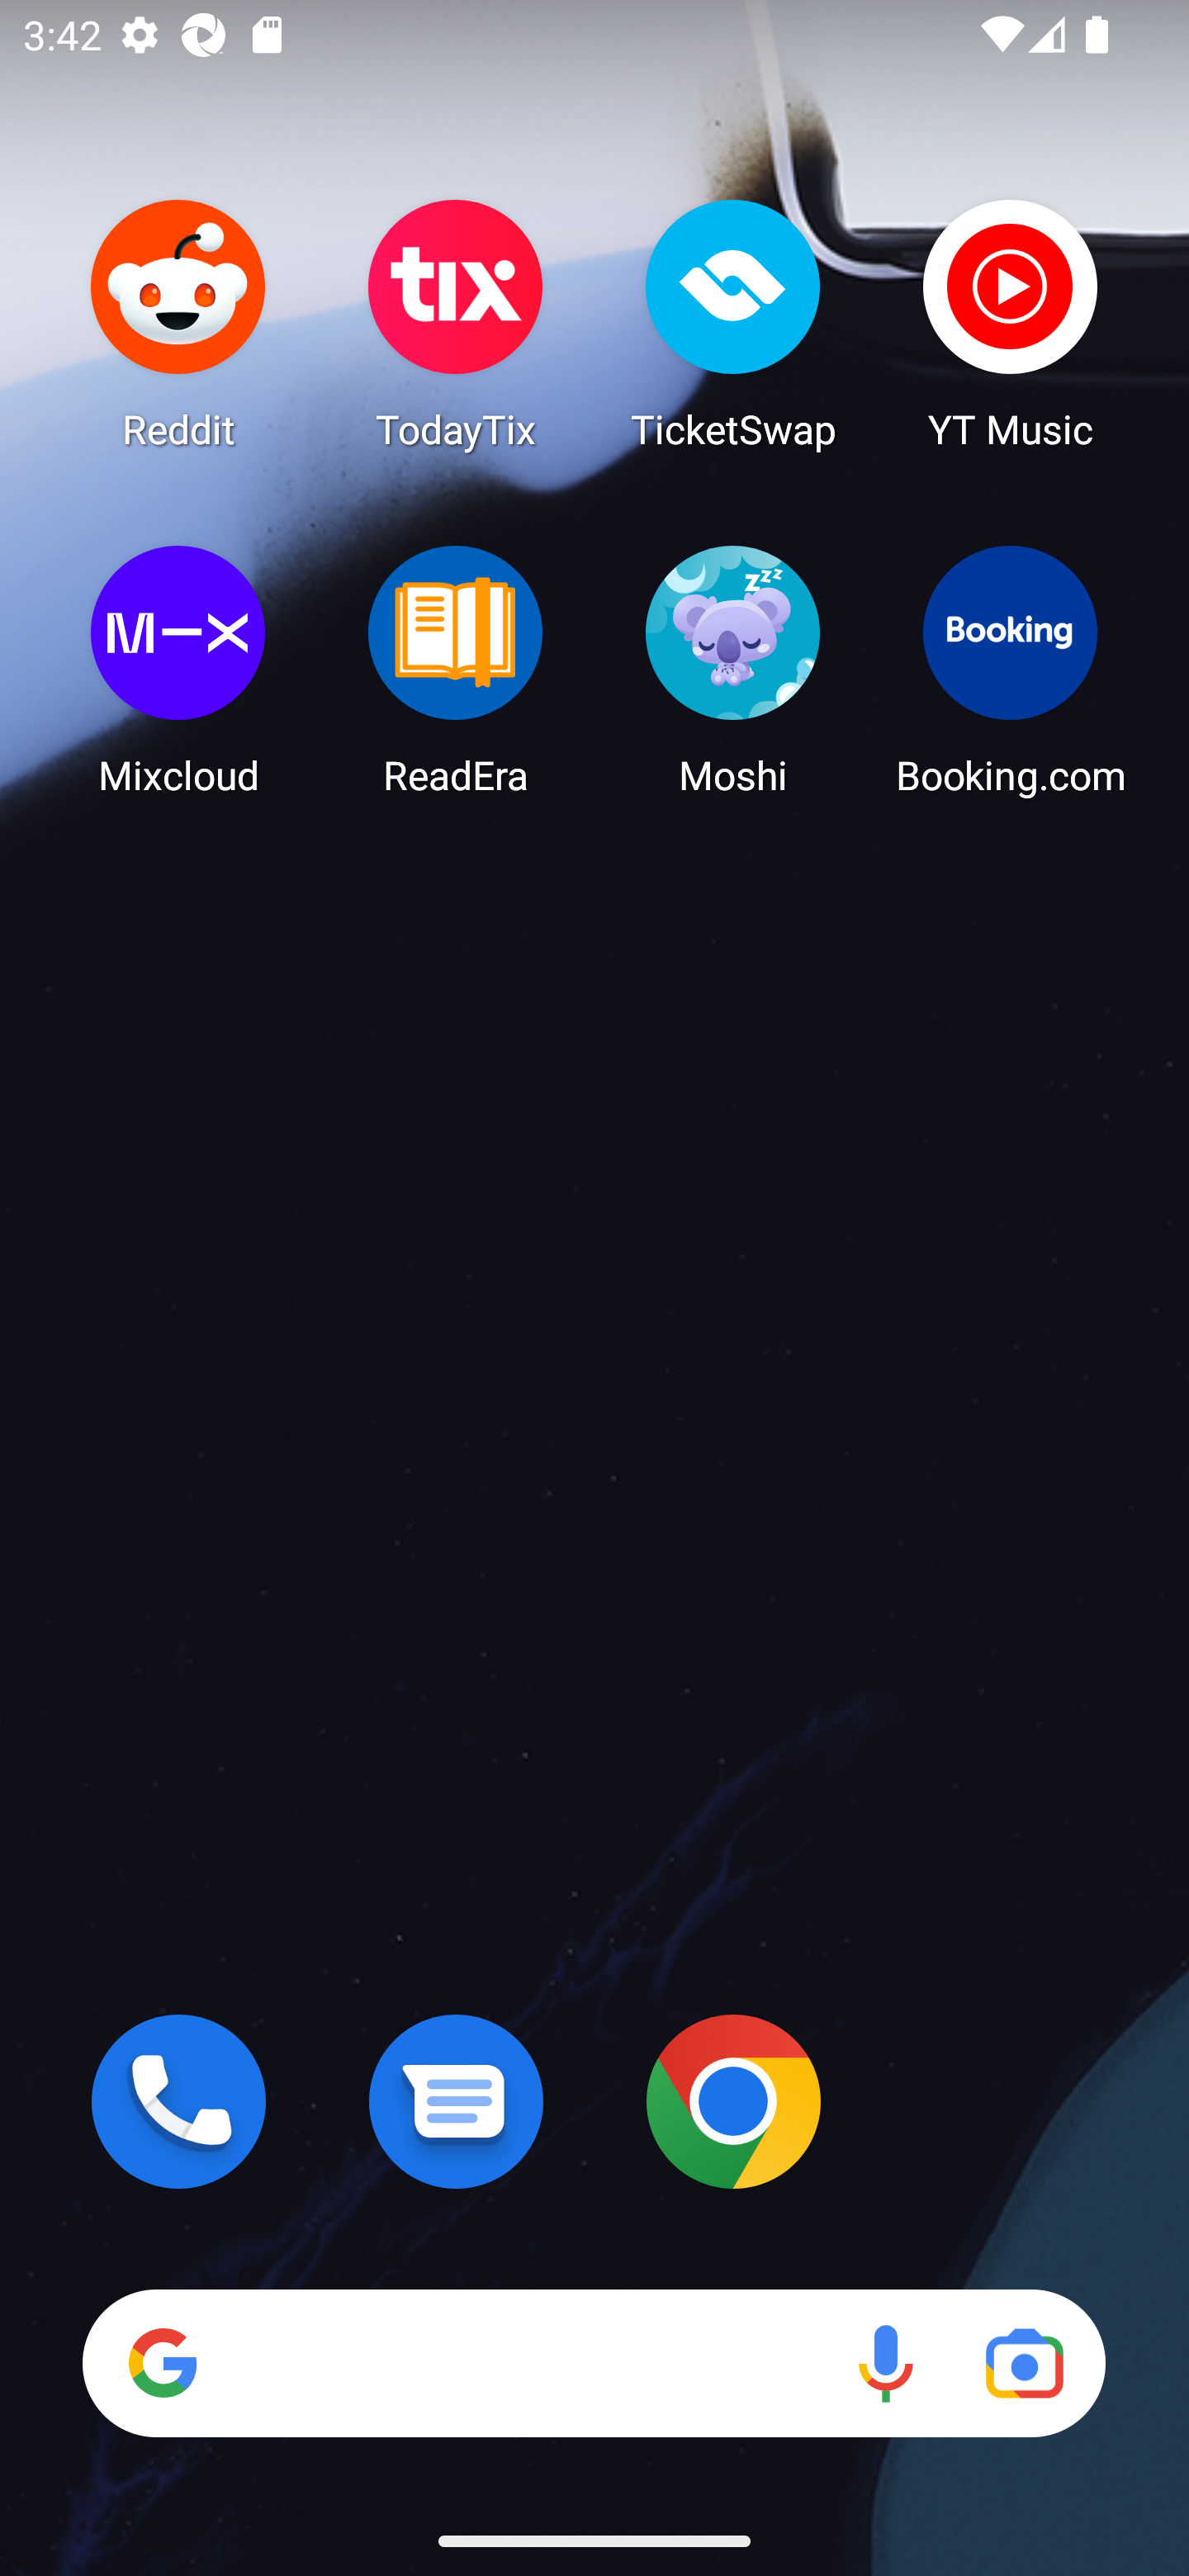 The width and height of the screenshot is (1189, 2576). Describe the element at coordinates (733, 670) in the screenshot. I see `Moshi` at that location.